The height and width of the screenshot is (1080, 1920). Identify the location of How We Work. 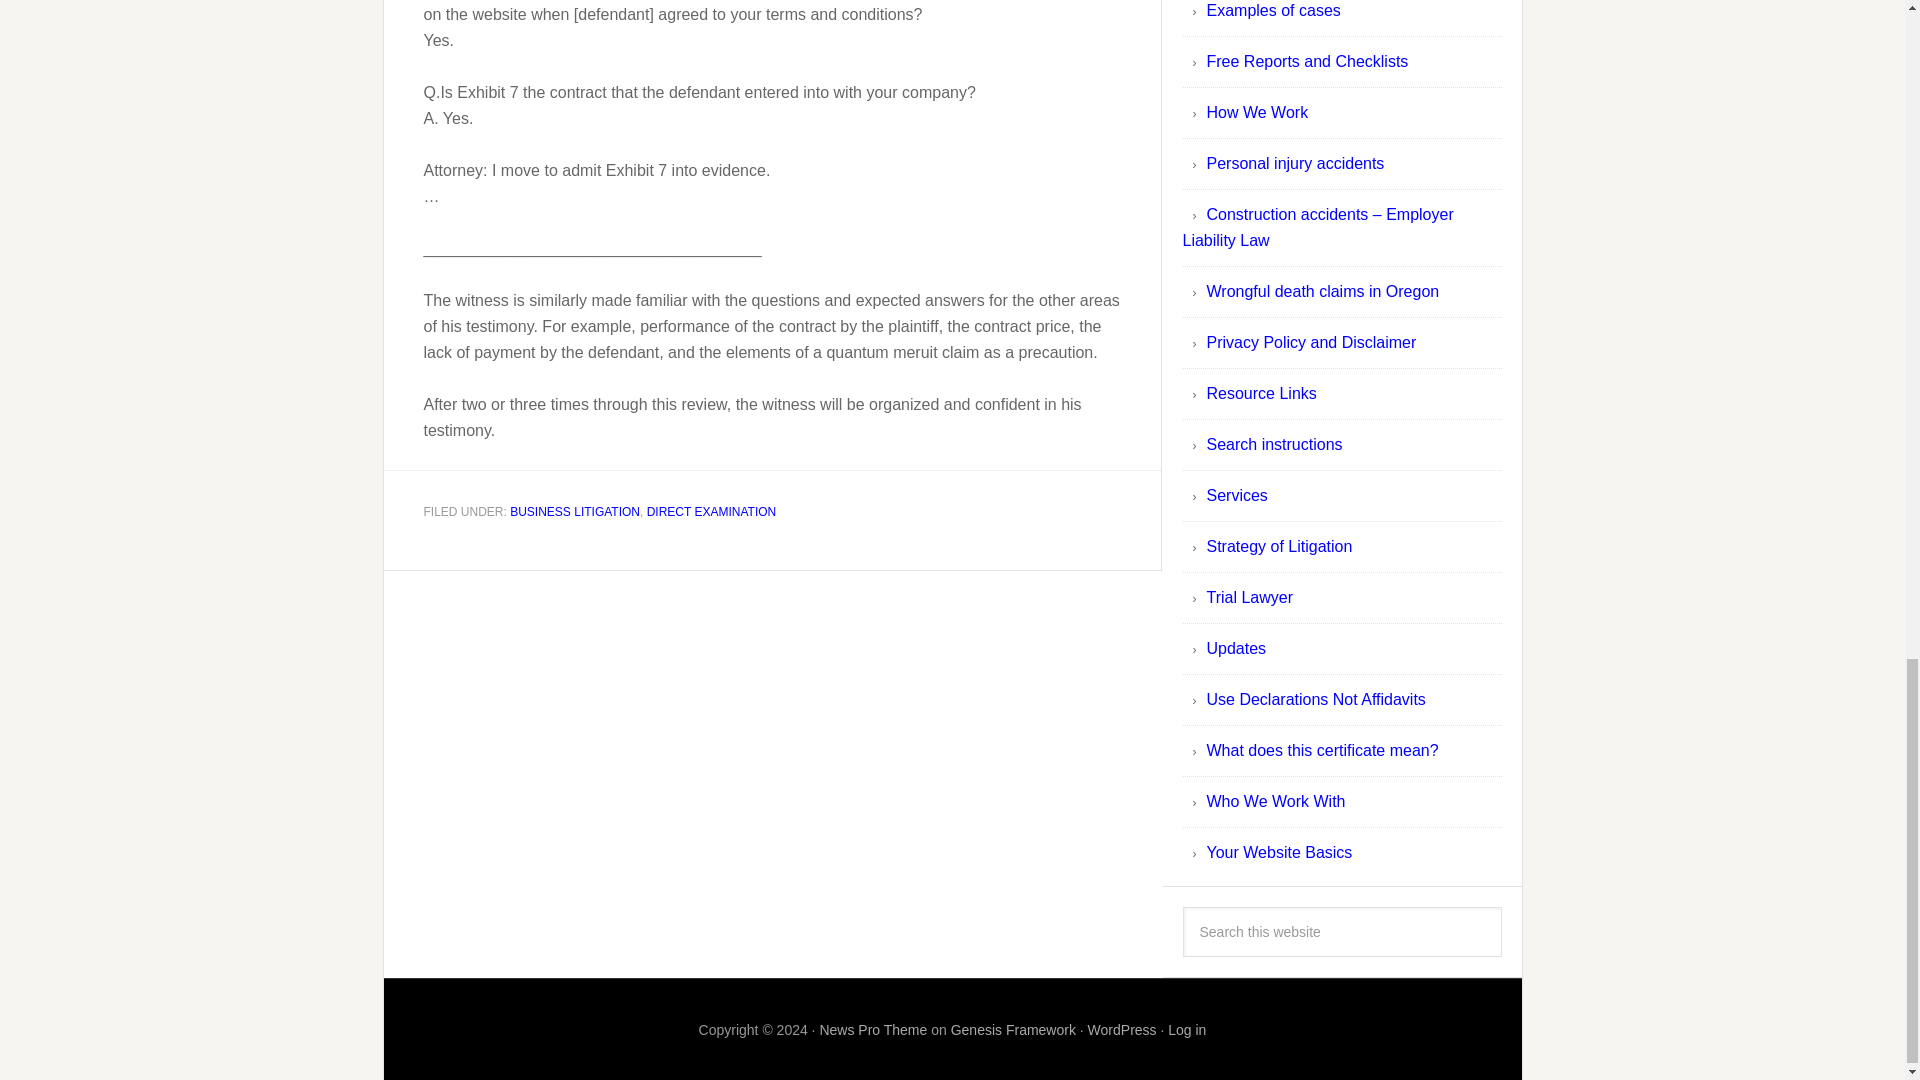
(1256, 112).